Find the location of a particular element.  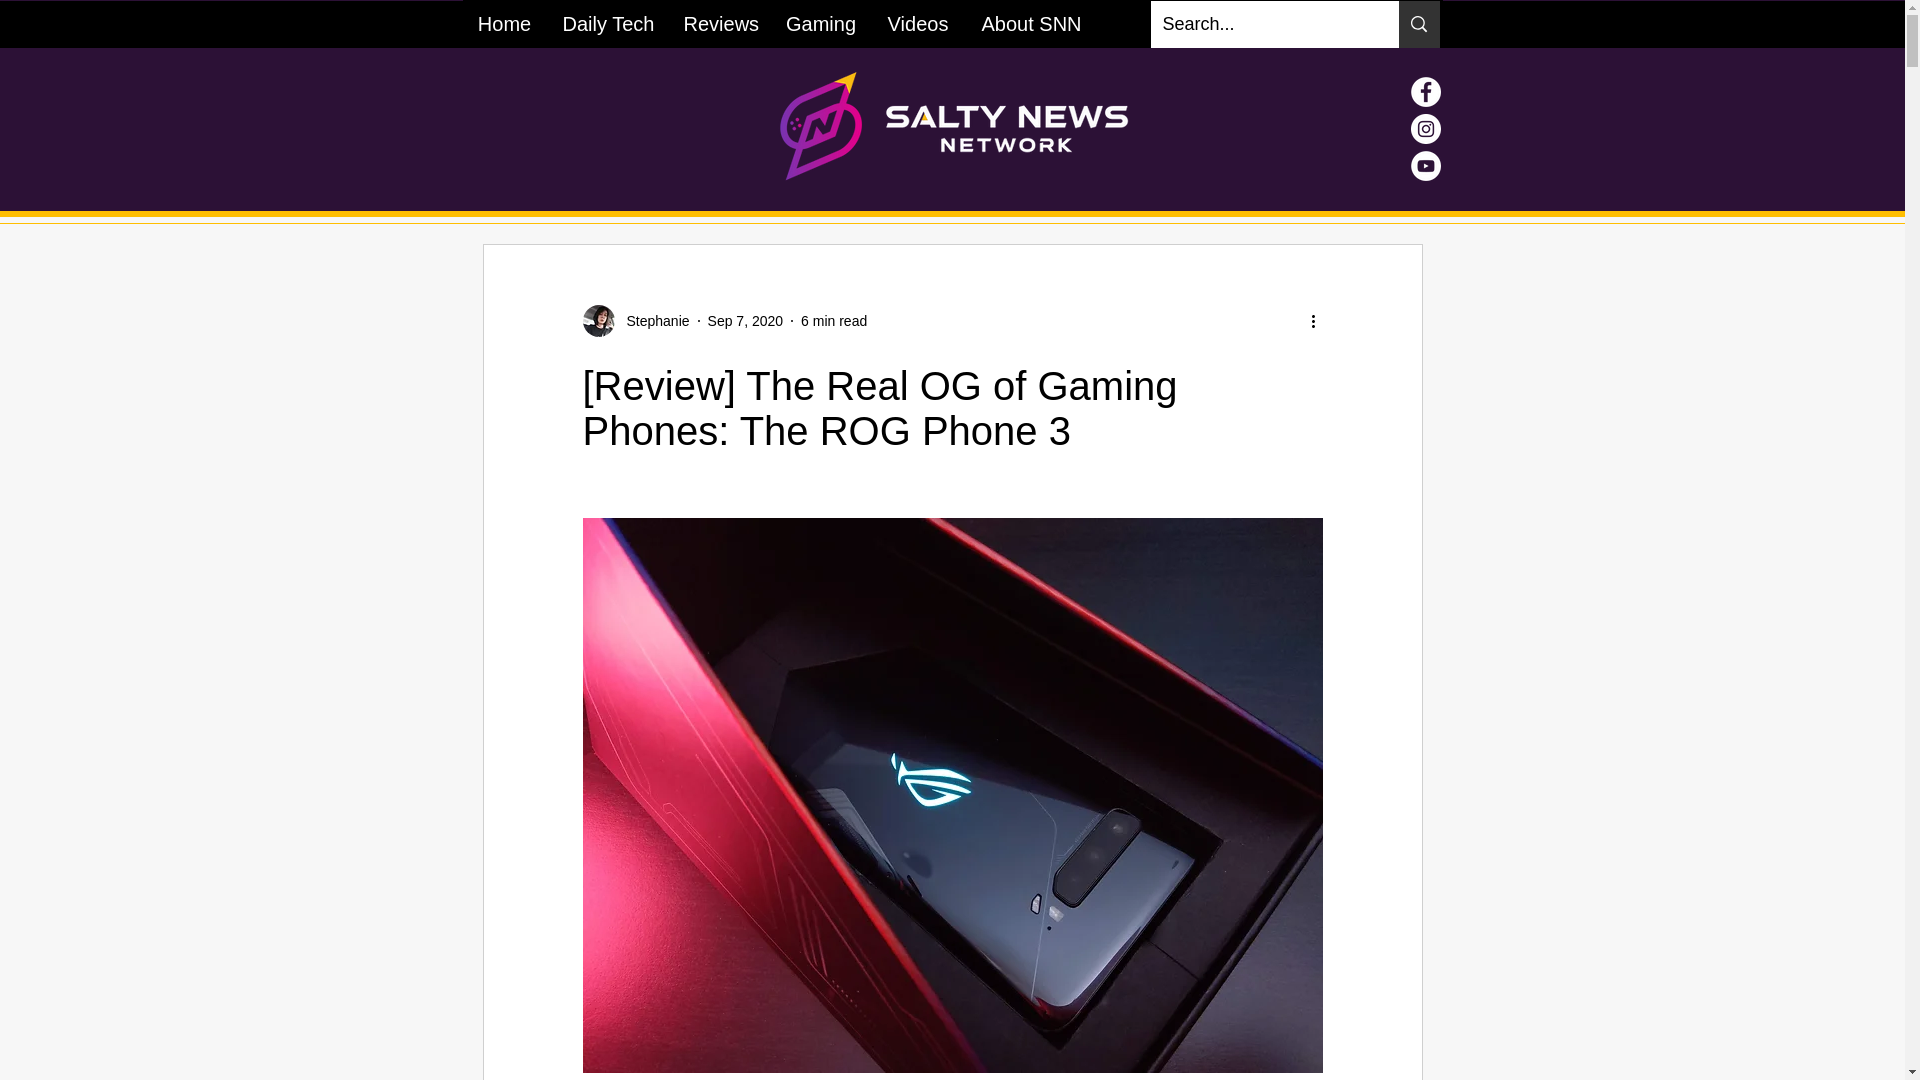

Gaming is located at coordinates (820, 24).